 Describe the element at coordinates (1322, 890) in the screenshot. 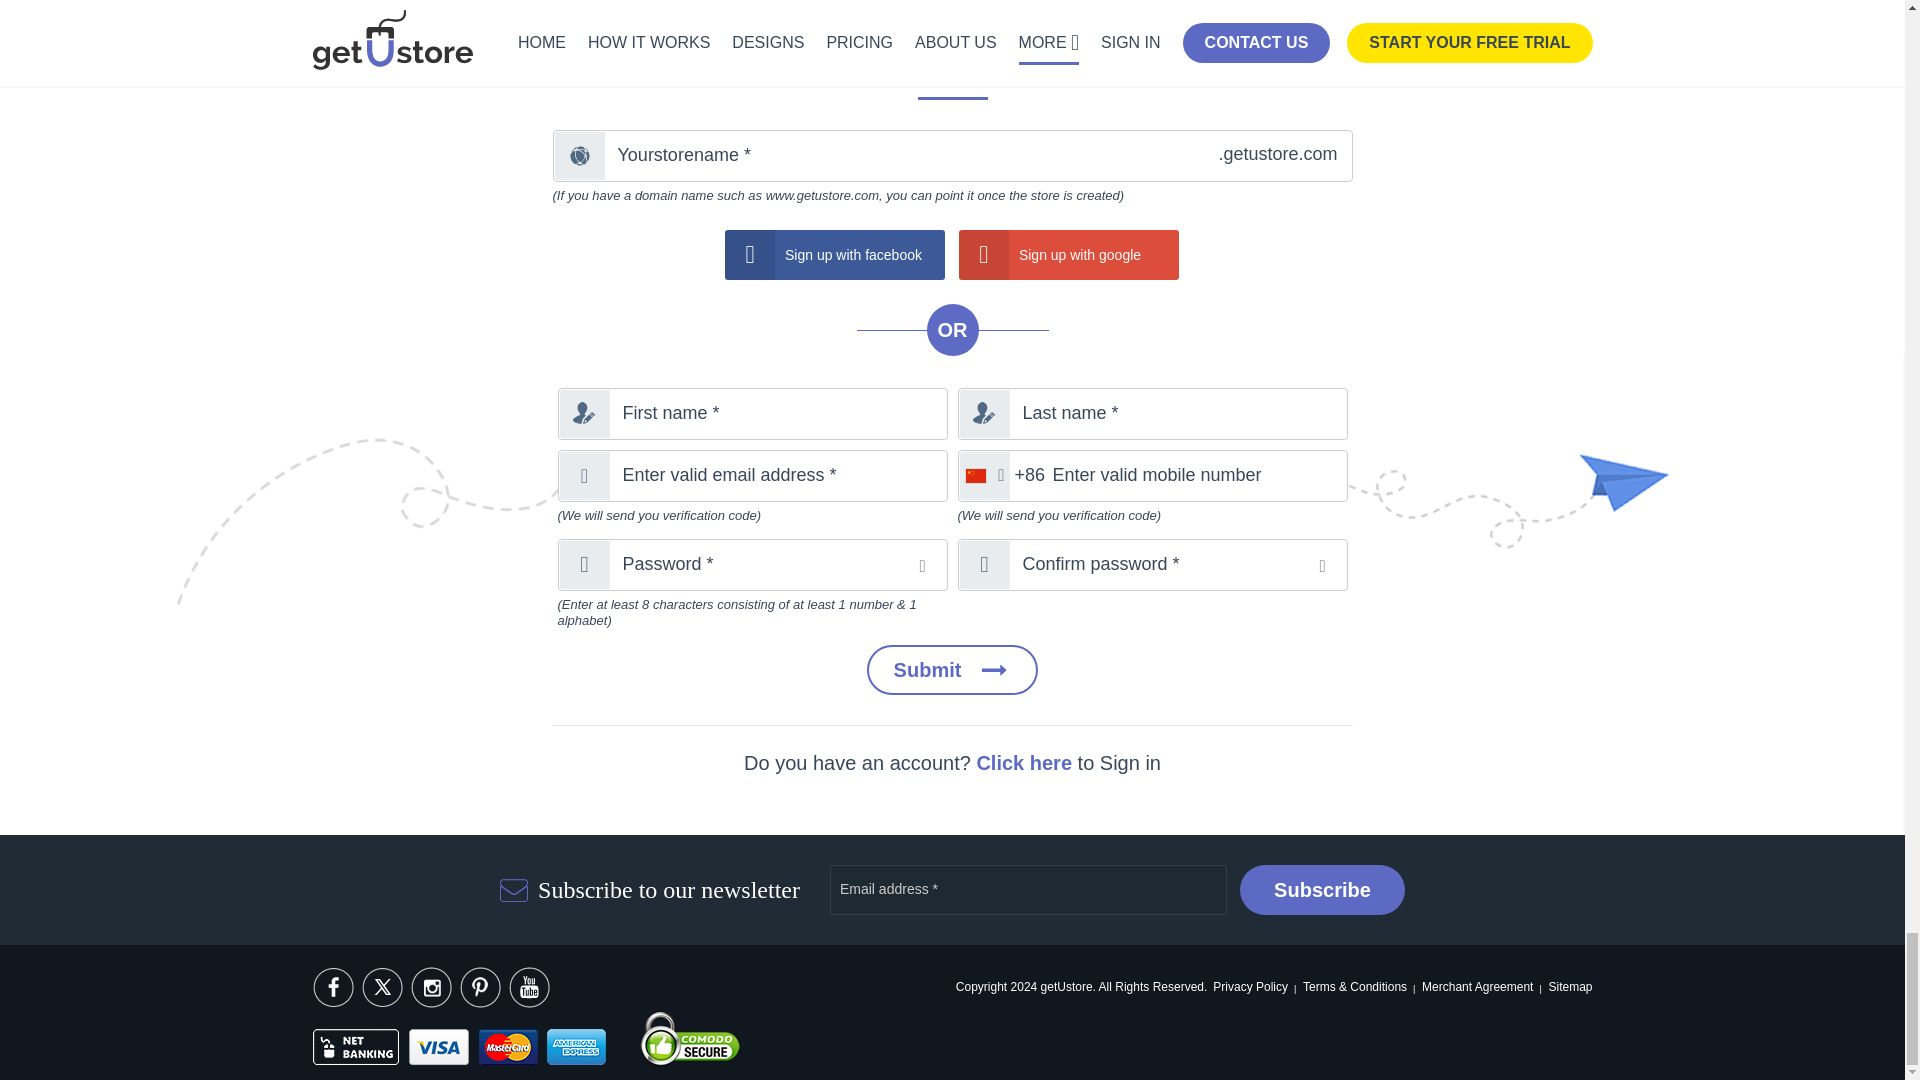

I see `Subscribe` at that location.